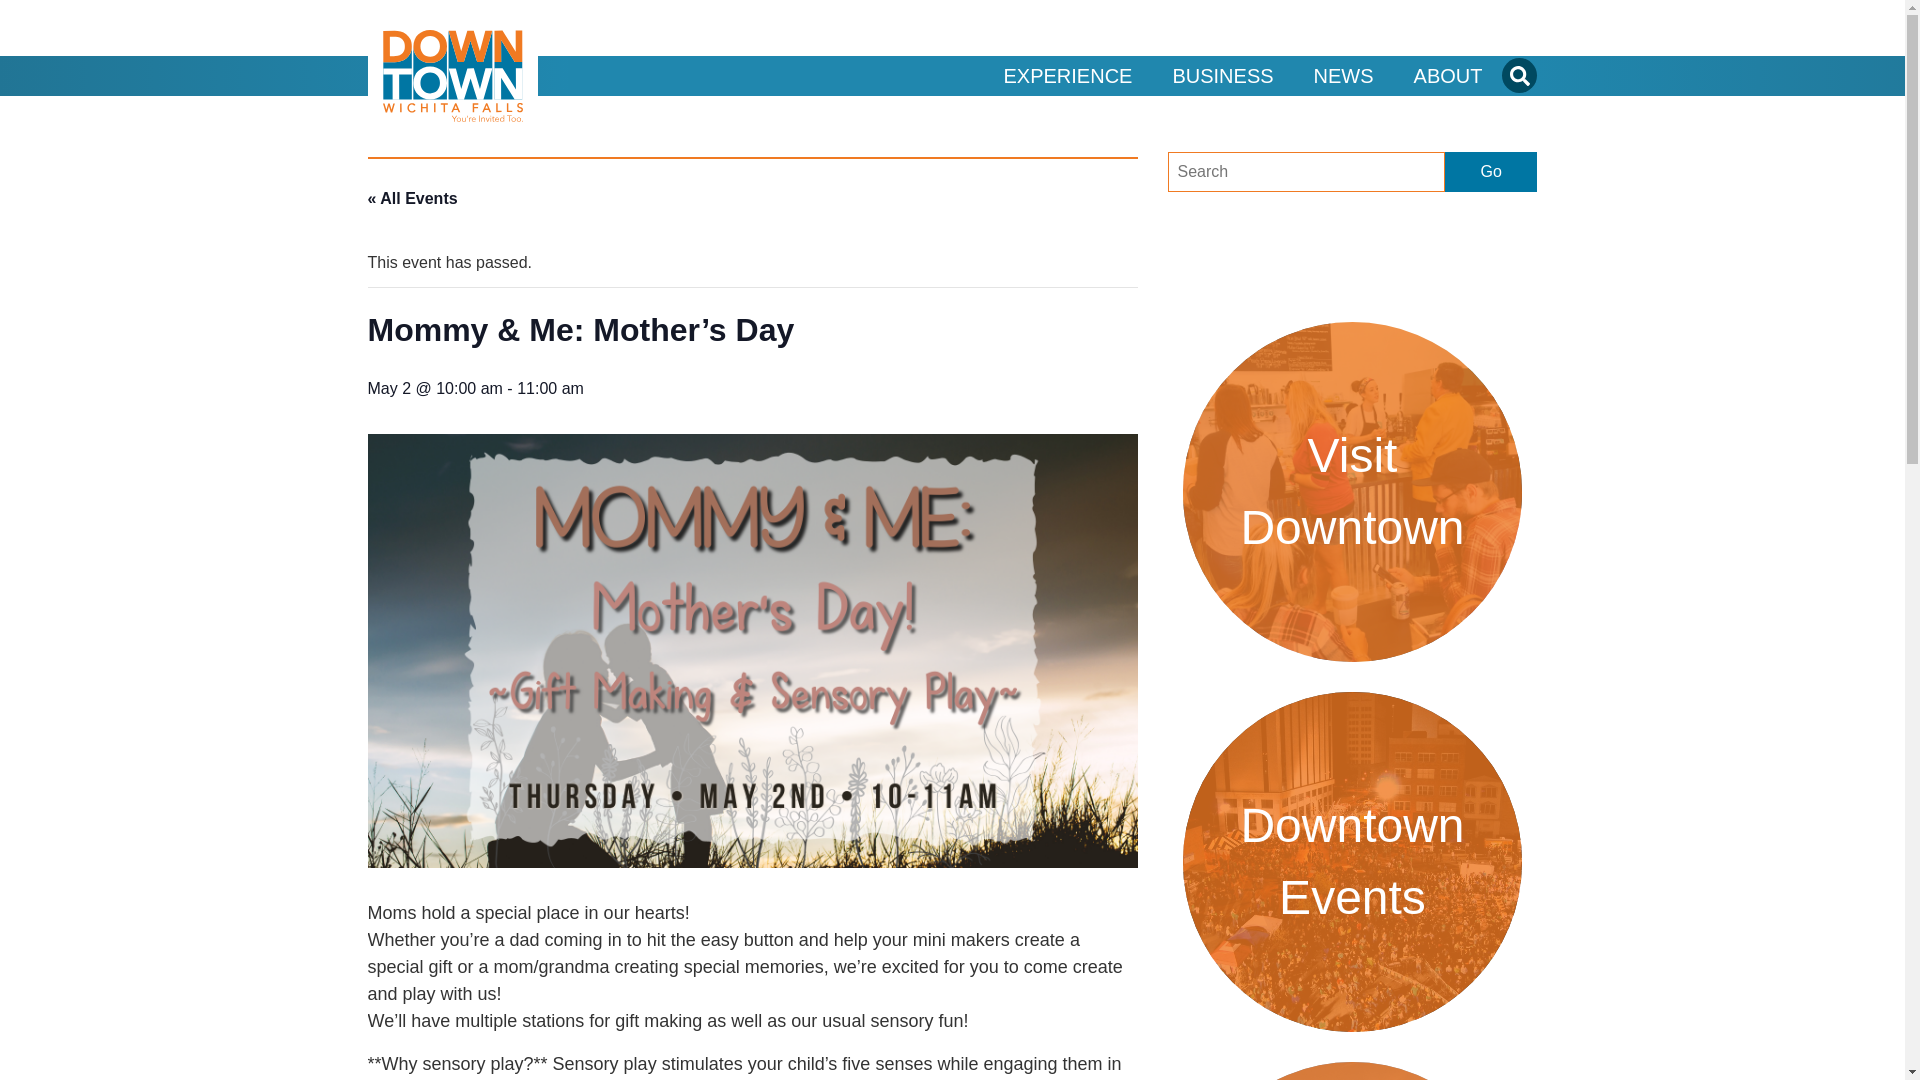 The height and width of the screenshot is (1080, 1920). Describe the element at coordinates (1162, 268) in the screenshot. I see `Go` at that location.